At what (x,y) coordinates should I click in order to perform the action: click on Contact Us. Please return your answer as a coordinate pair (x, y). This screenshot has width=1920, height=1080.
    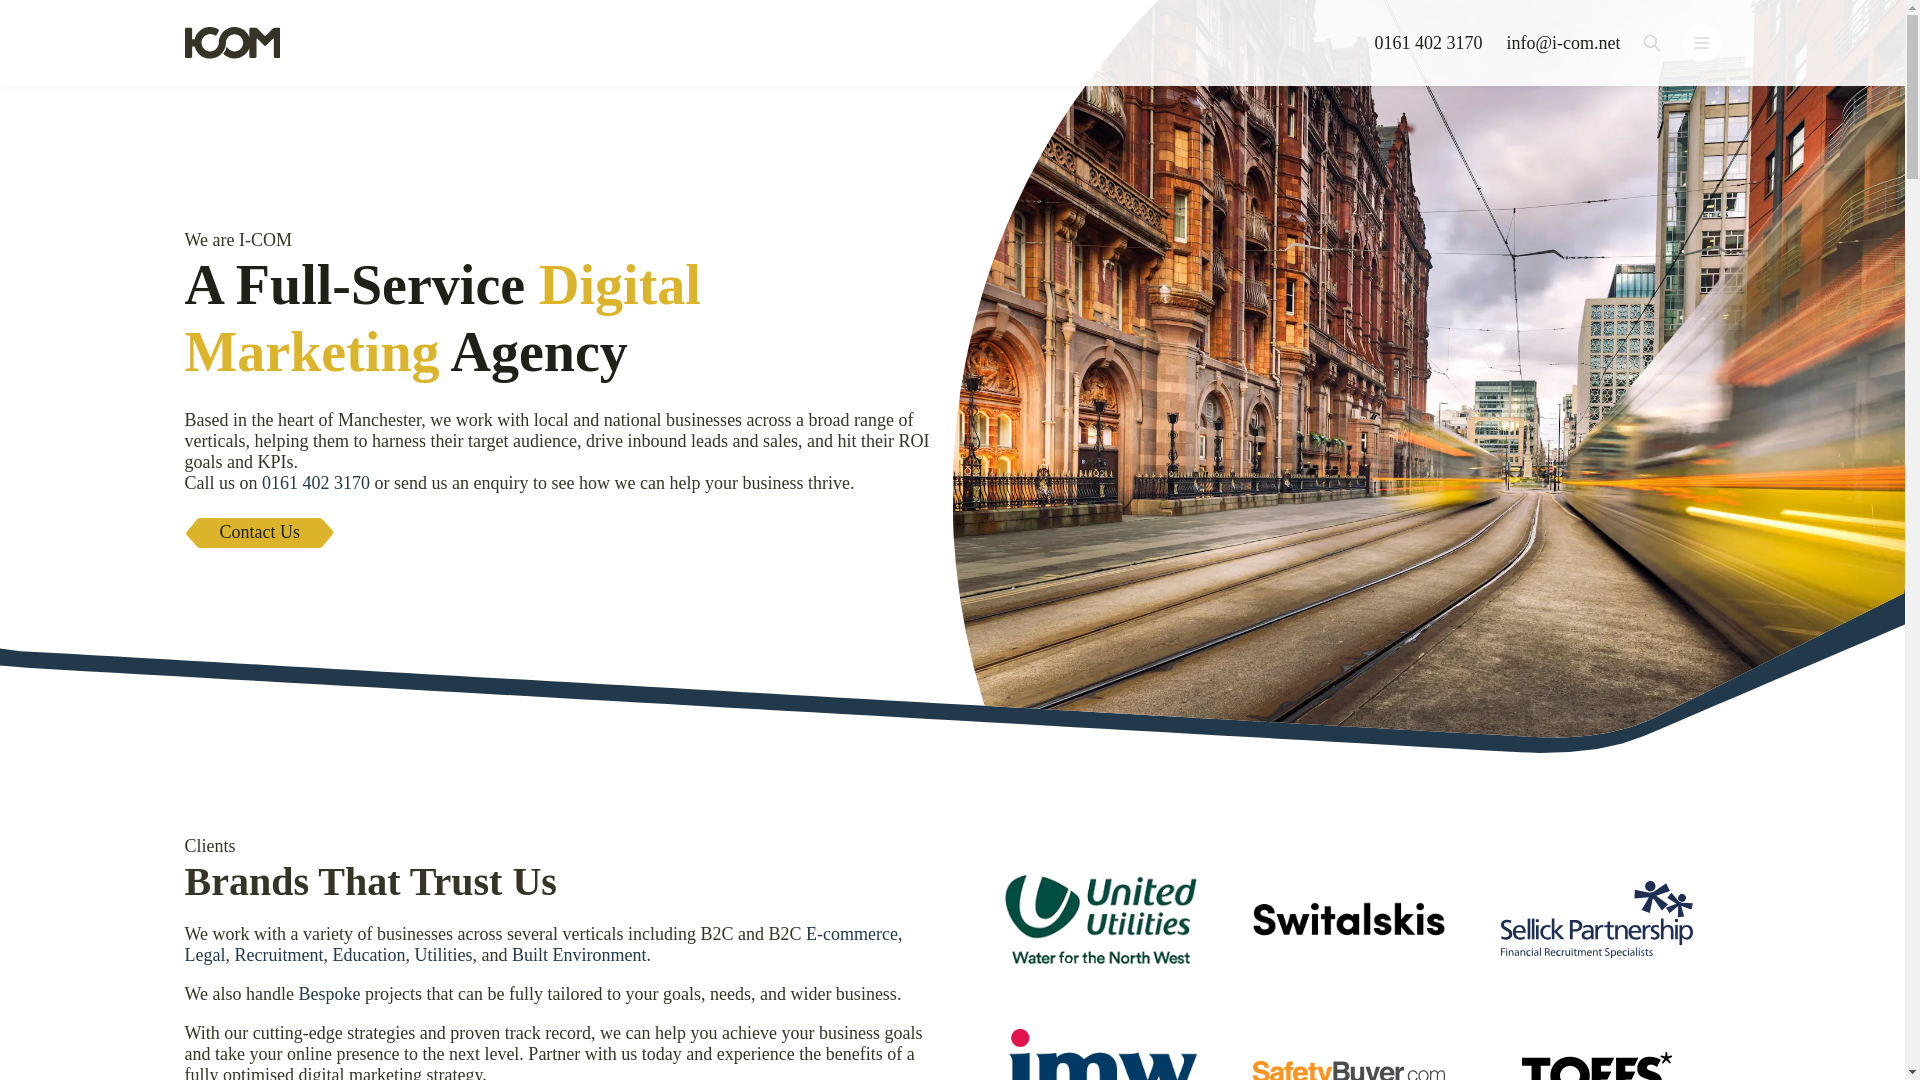
    Looking at the image, I should click on (260, 532).